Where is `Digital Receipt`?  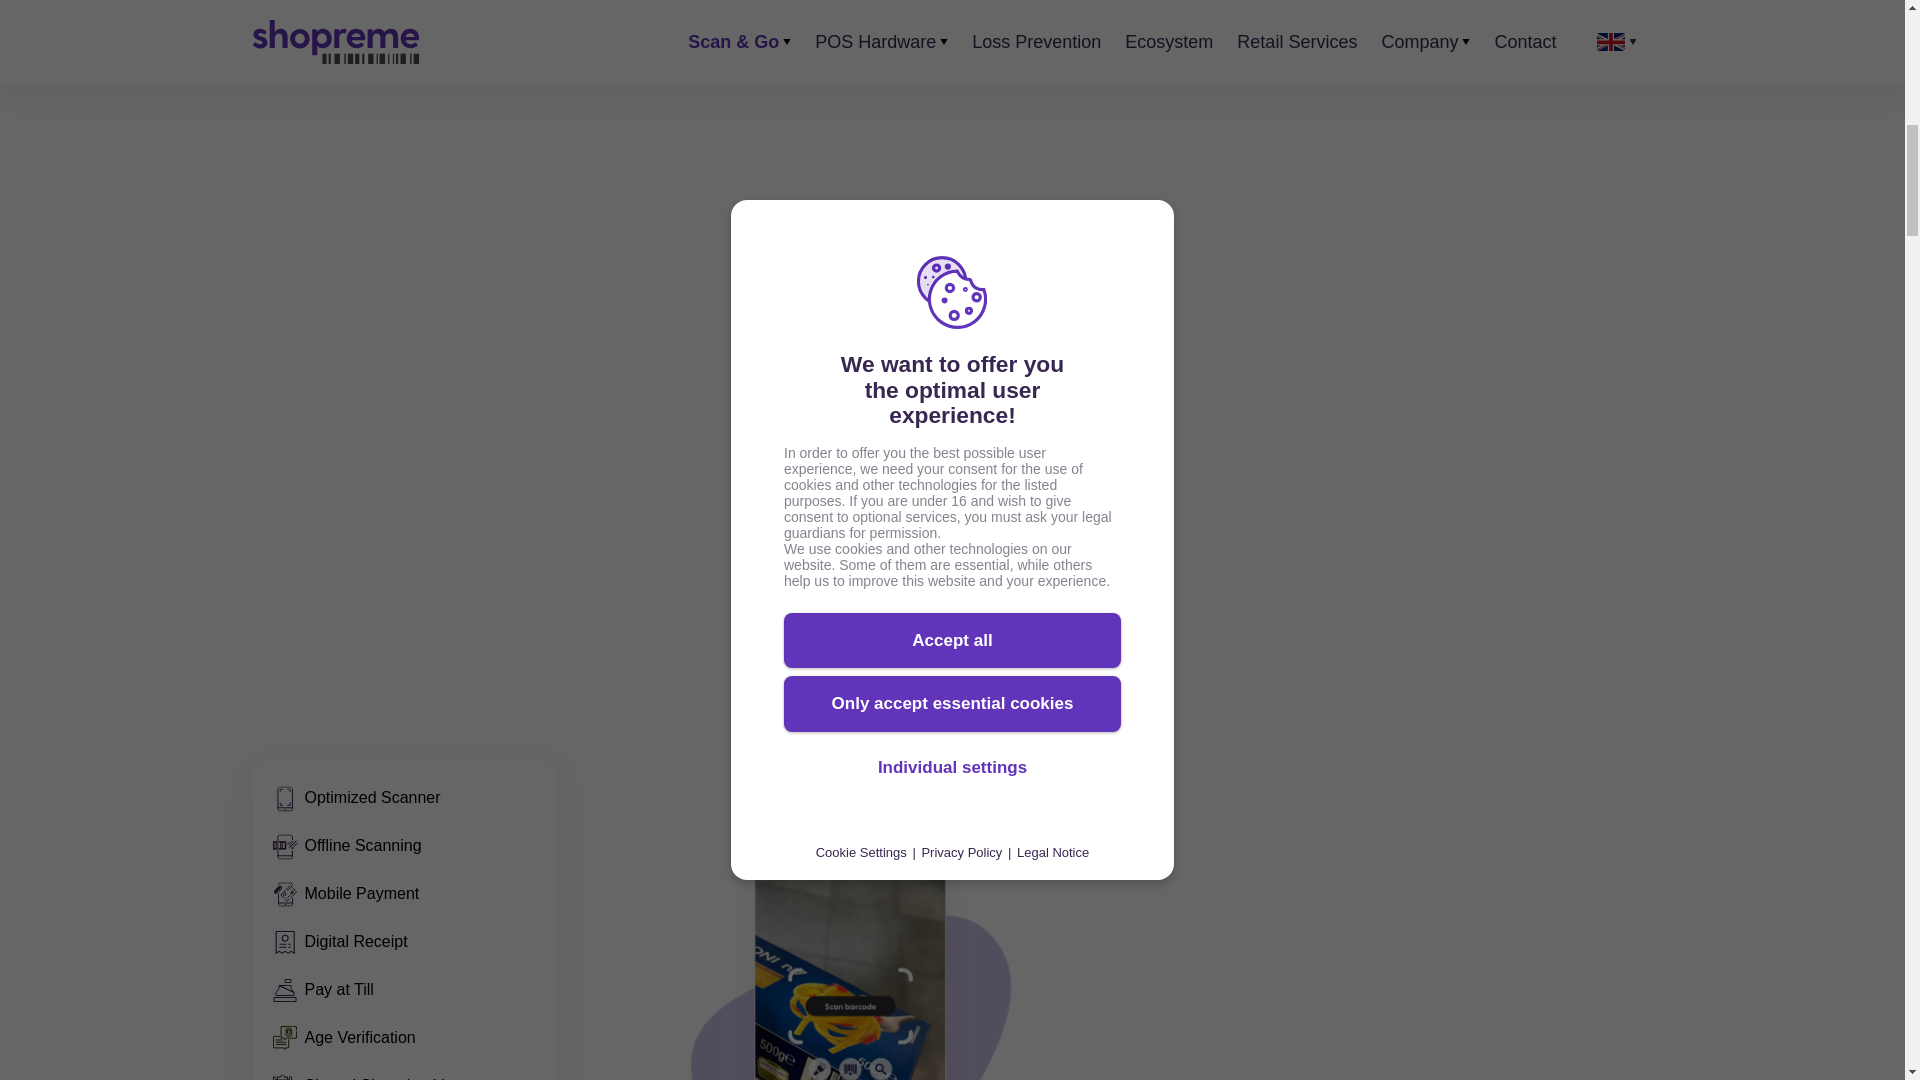
Digital Receipt is located at coordinates (340, 941).